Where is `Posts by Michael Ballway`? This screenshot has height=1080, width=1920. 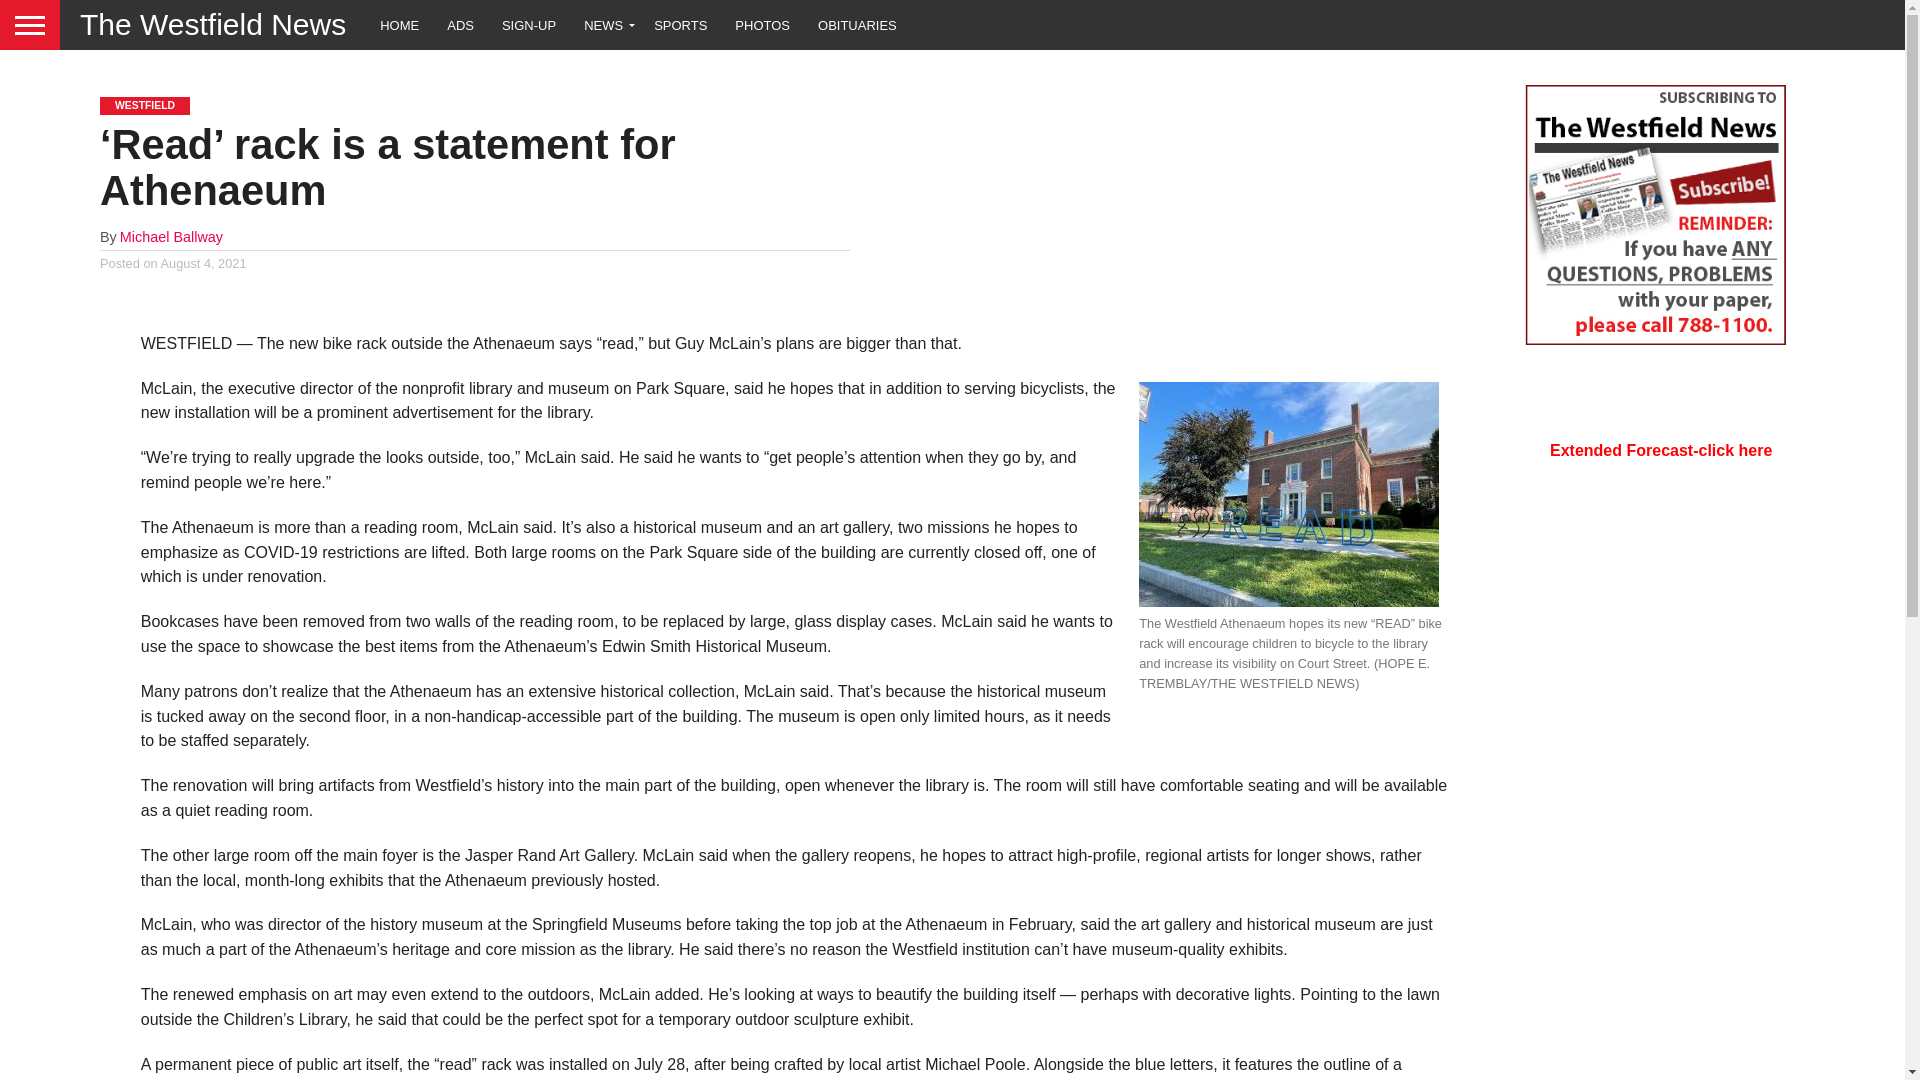 Posts by Michael Ballway is located at coordinates (170, 236).